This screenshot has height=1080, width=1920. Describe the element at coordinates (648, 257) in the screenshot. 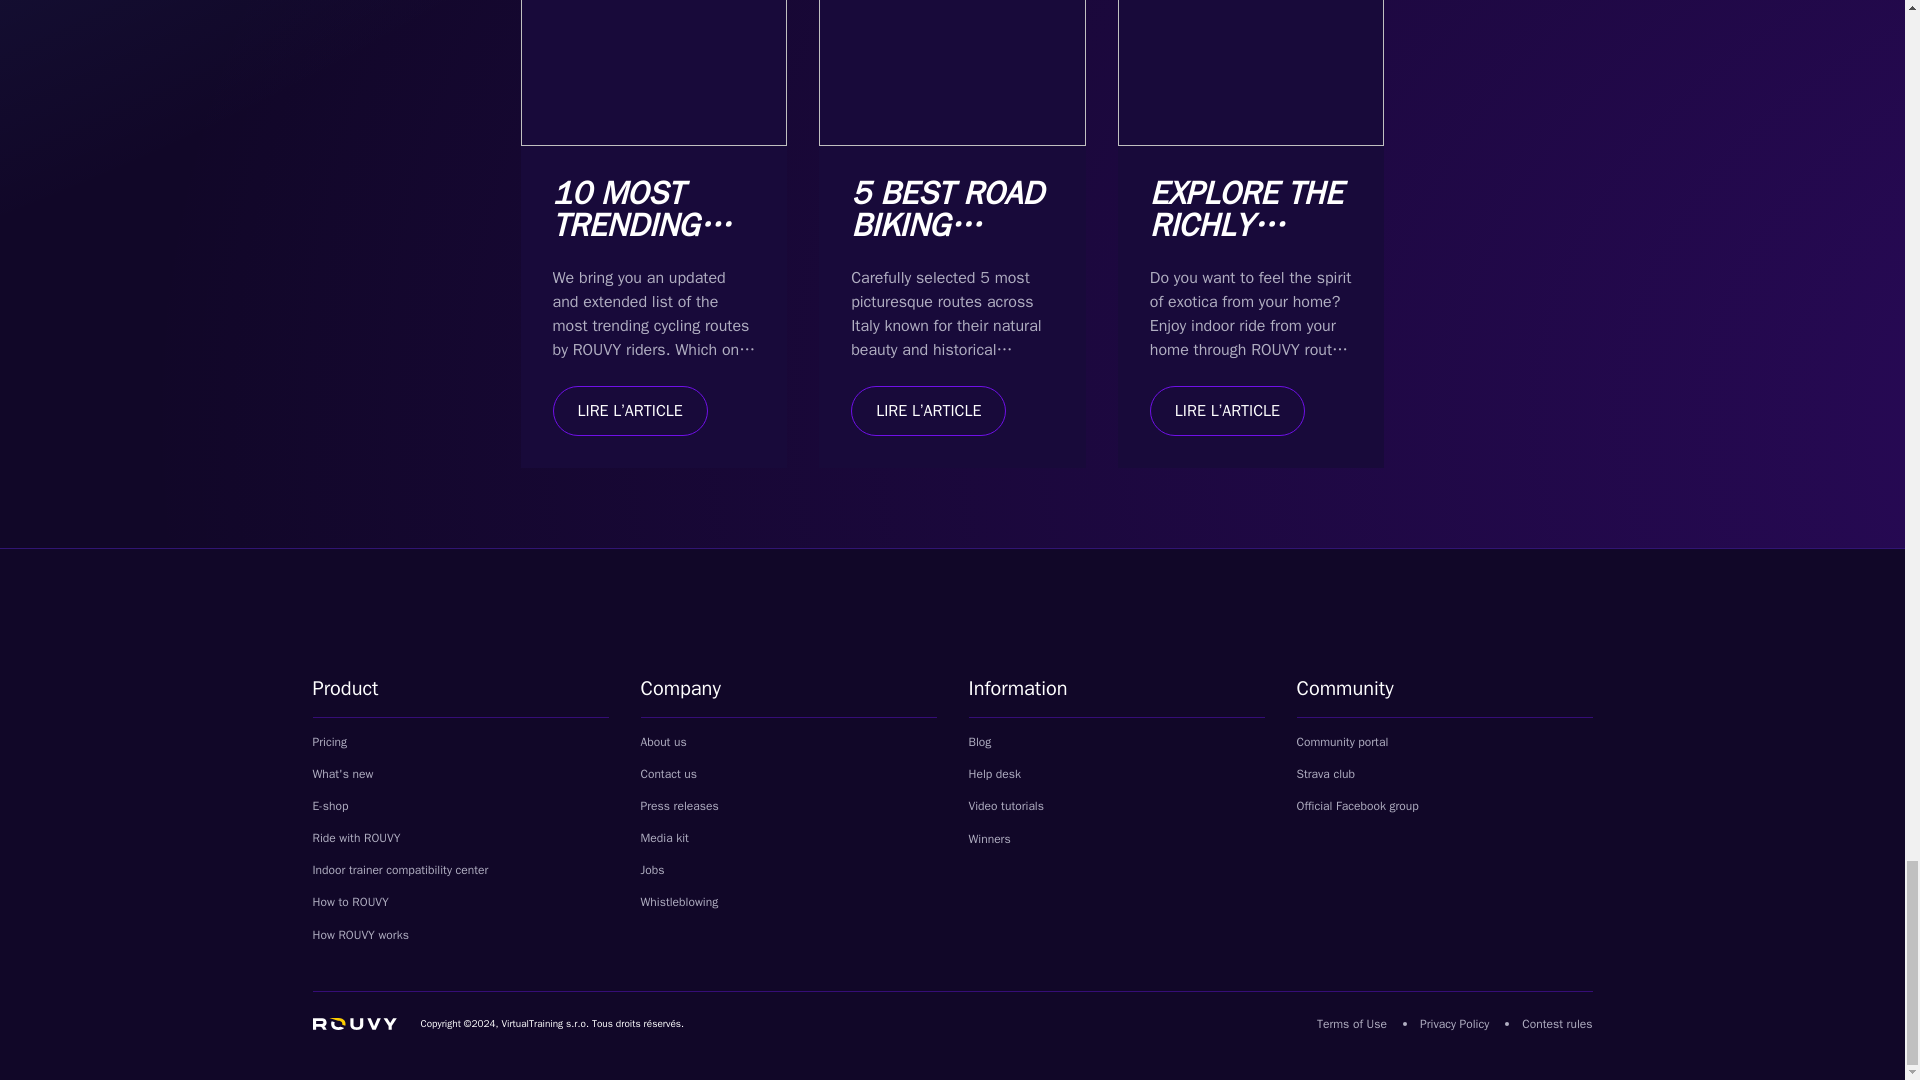

I see `10 MOST TRENDING ROUTES ON ROUVY RIGHT NOW` at that location.